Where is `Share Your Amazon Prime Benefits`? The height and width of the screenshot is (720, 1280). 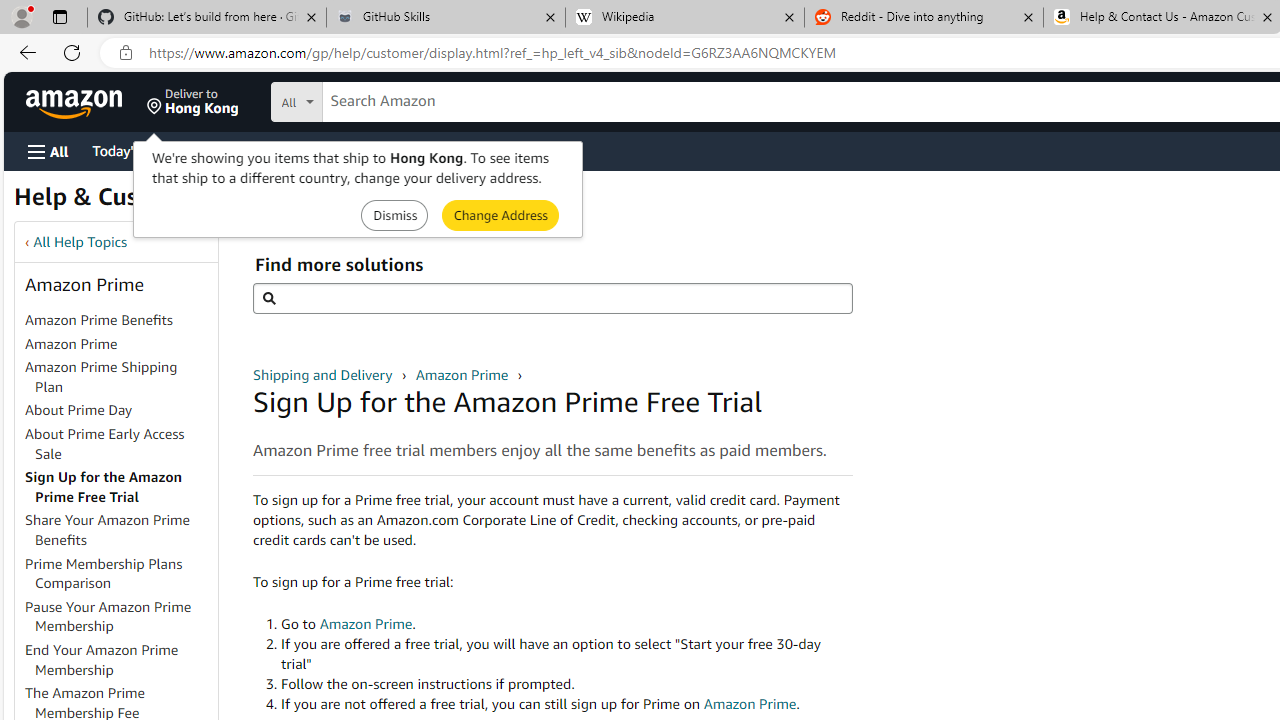
Share Your Amazon Prime Benefits is located at coordinates (108, 530).